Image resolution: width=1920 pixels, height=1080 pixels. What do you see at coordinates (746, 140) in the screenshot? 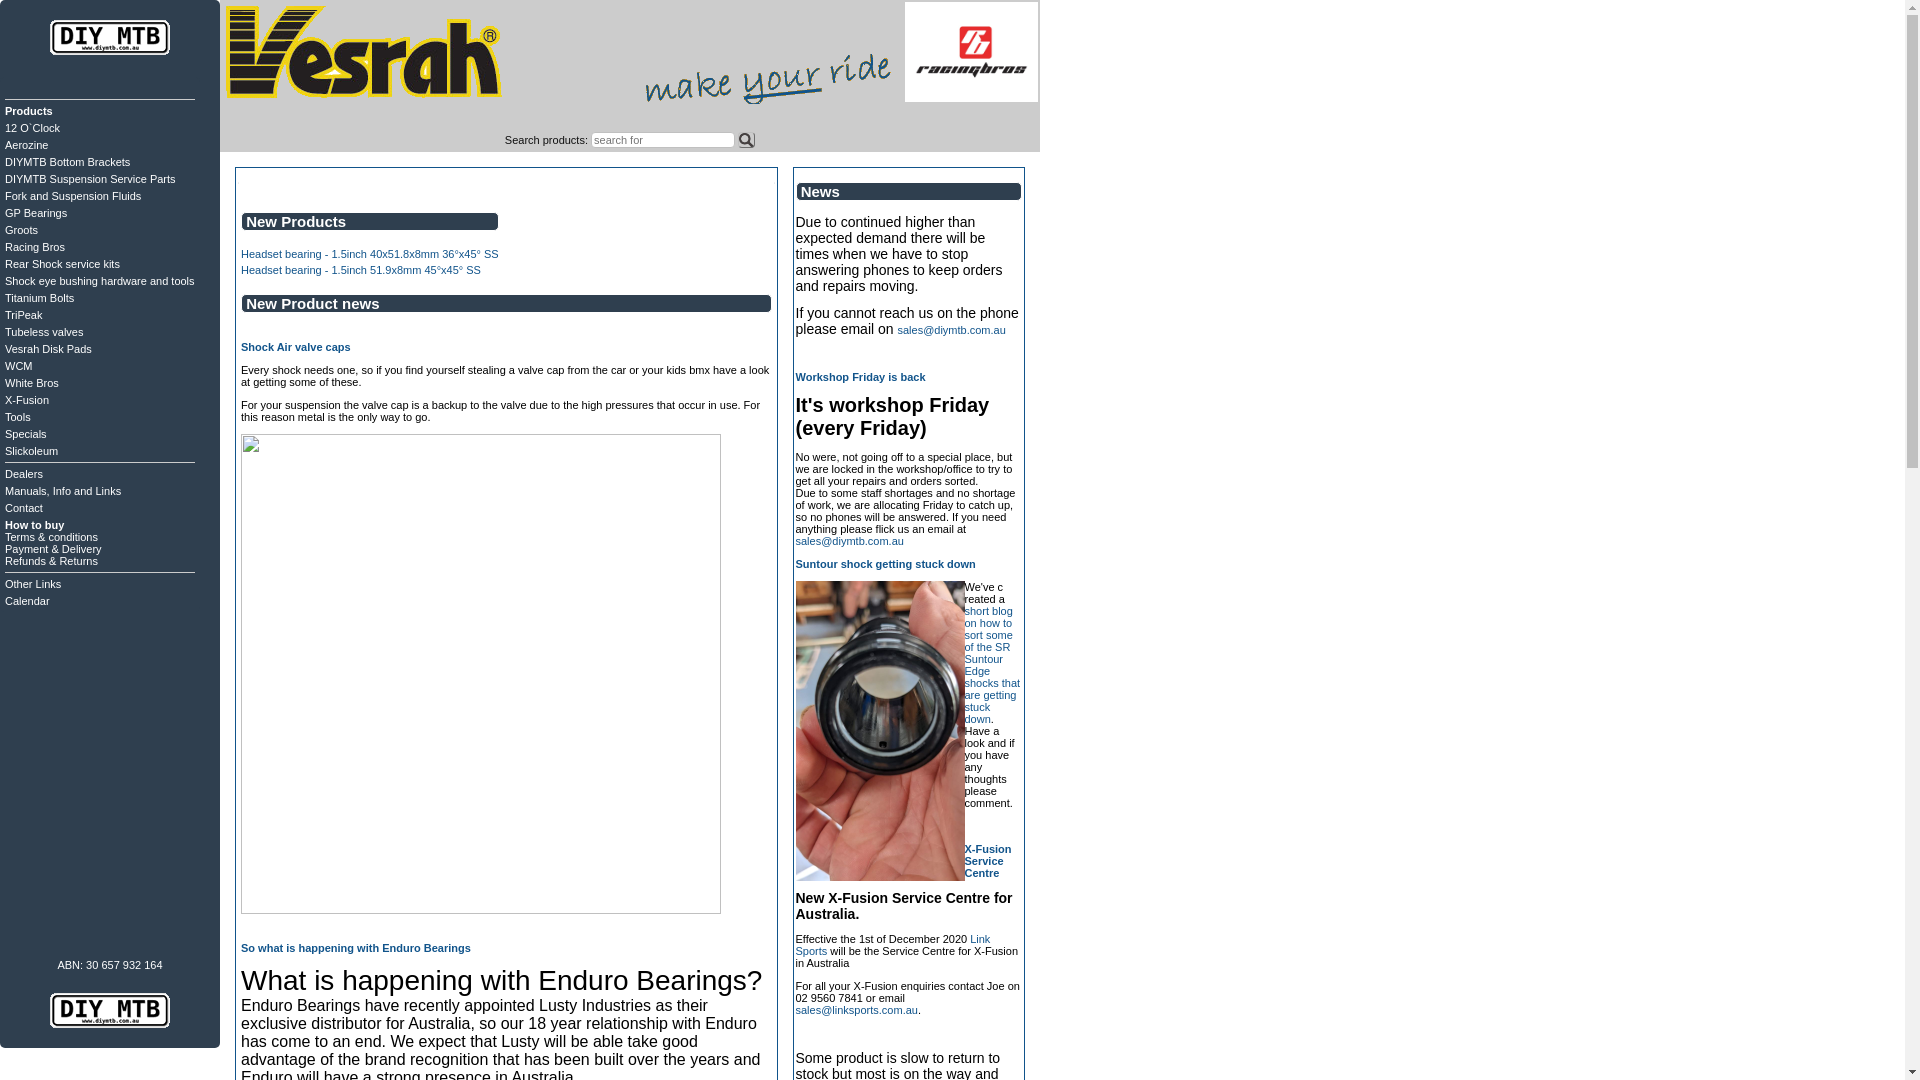
I see ` ` at bounding box center [746, 140].